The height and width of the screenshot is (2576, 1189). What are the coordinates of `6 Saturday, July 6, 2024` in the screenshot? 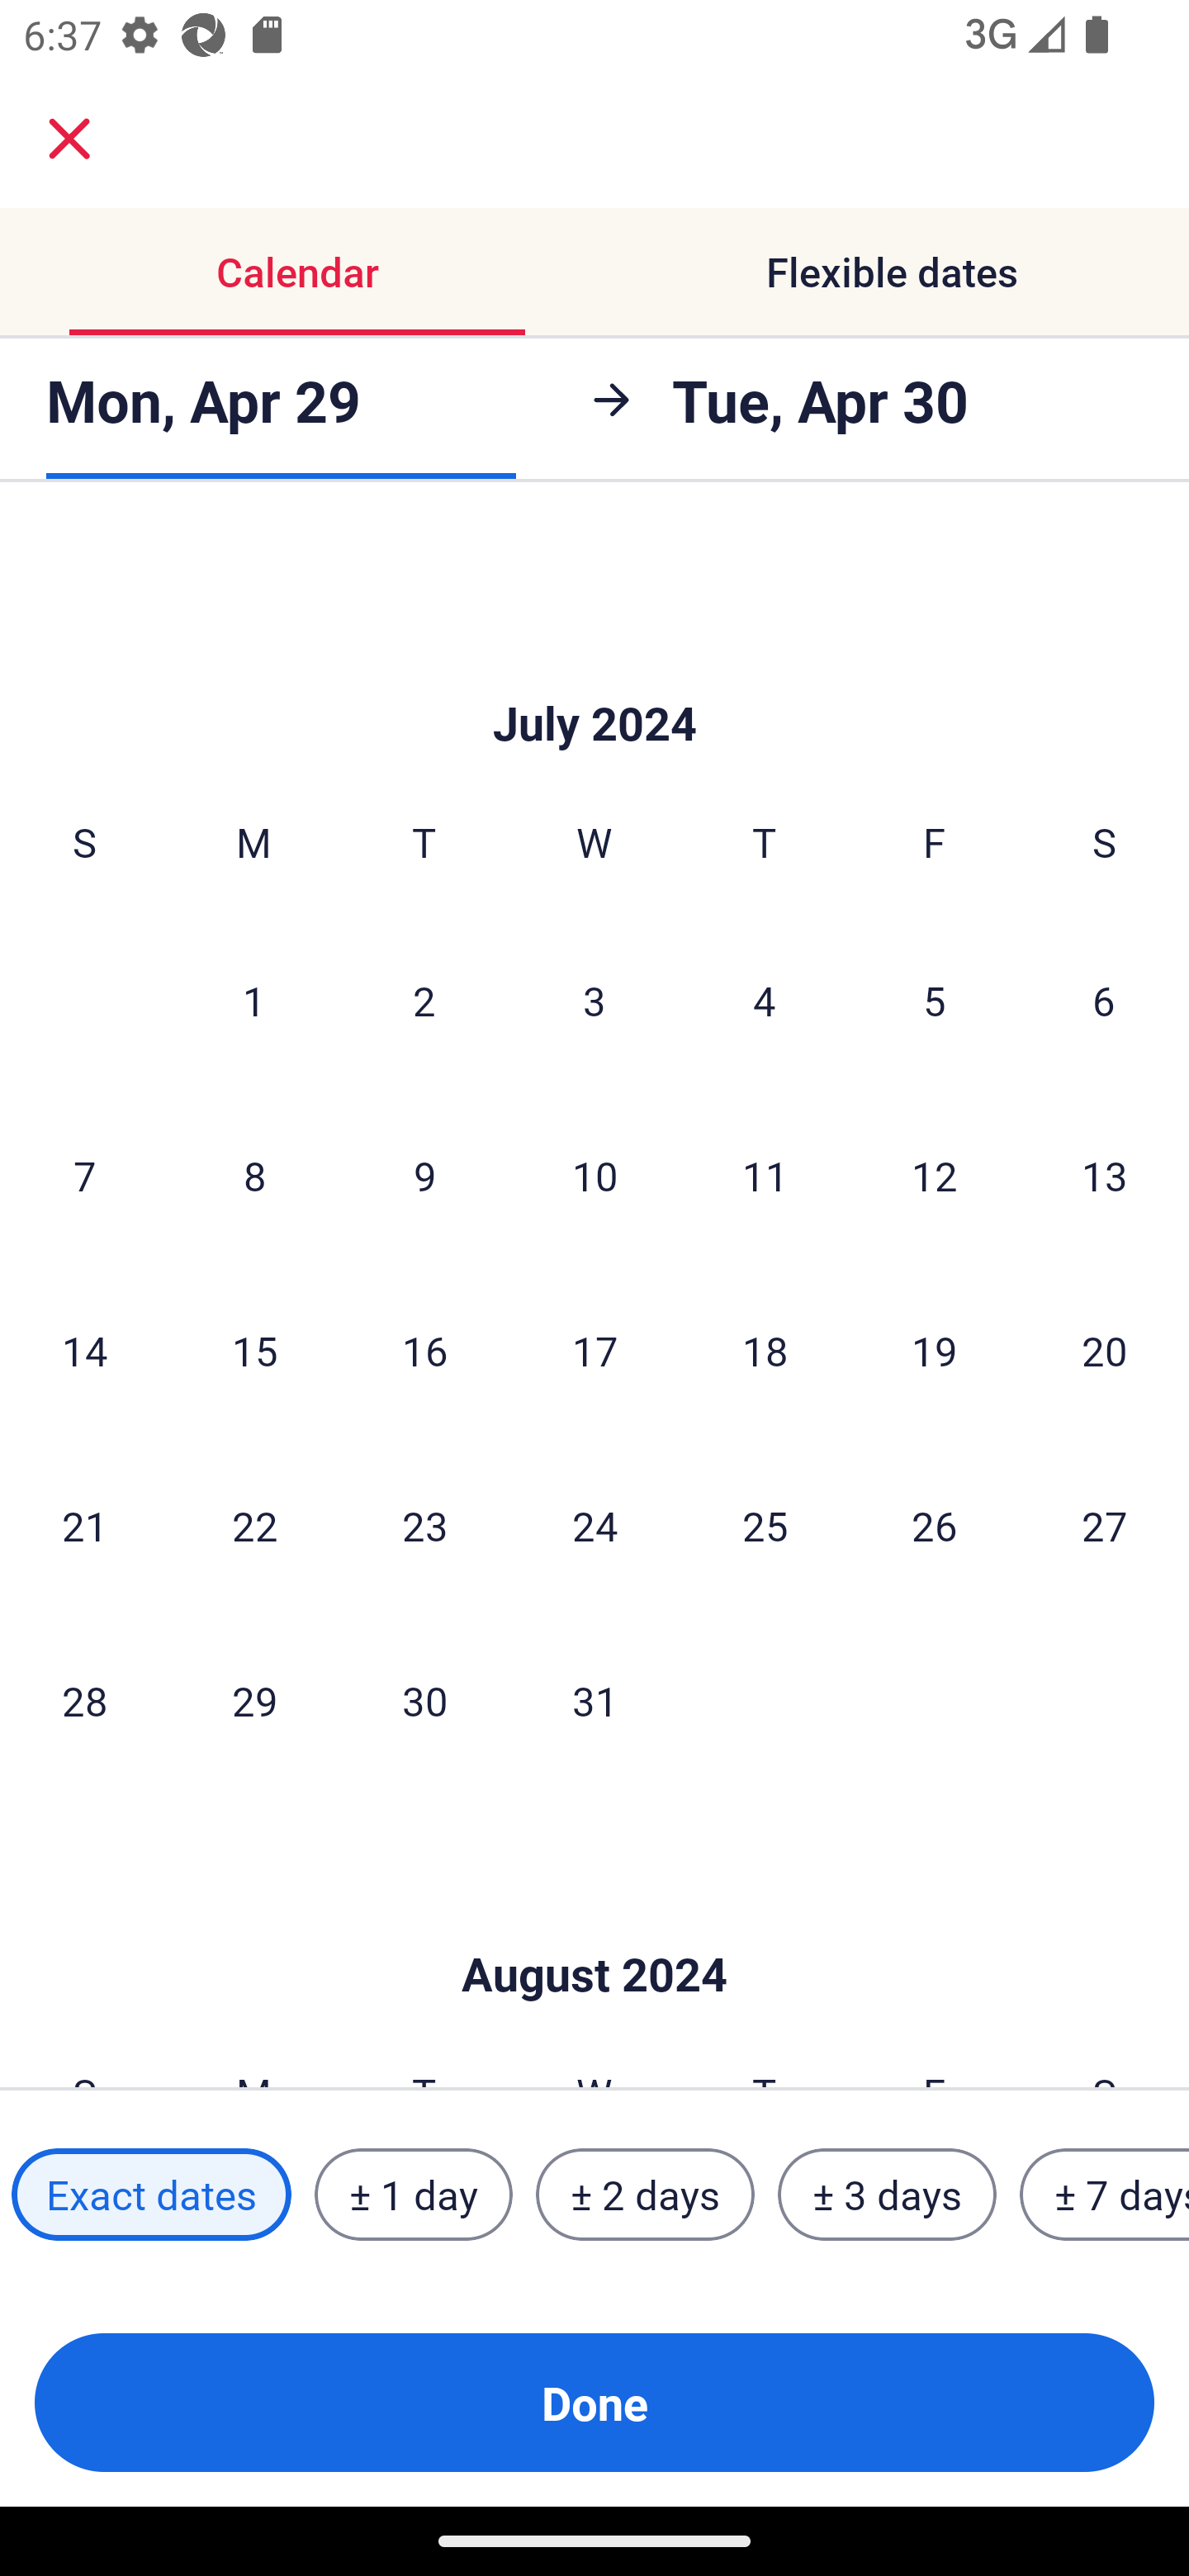 It's located at (1104, 999).